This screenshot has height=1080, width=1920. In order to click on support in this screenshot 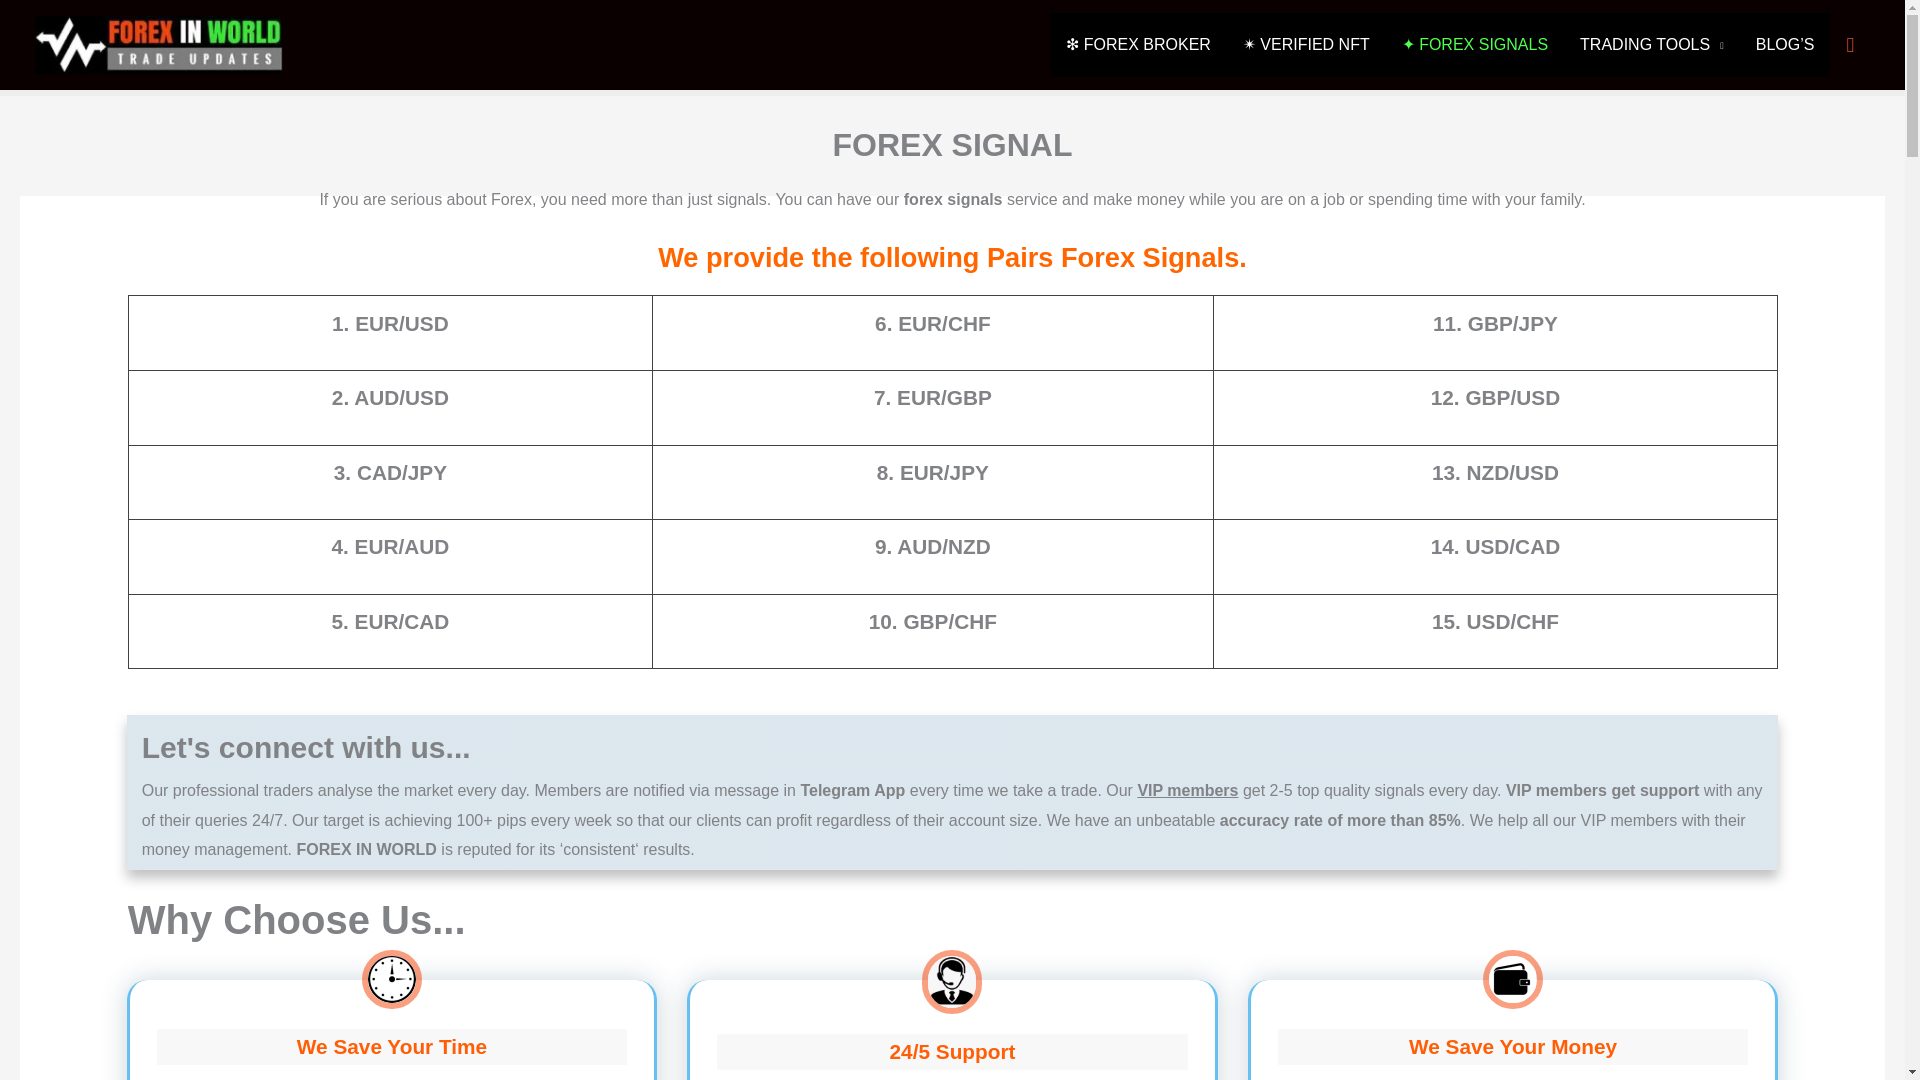, I will do `click(951, 980)`.